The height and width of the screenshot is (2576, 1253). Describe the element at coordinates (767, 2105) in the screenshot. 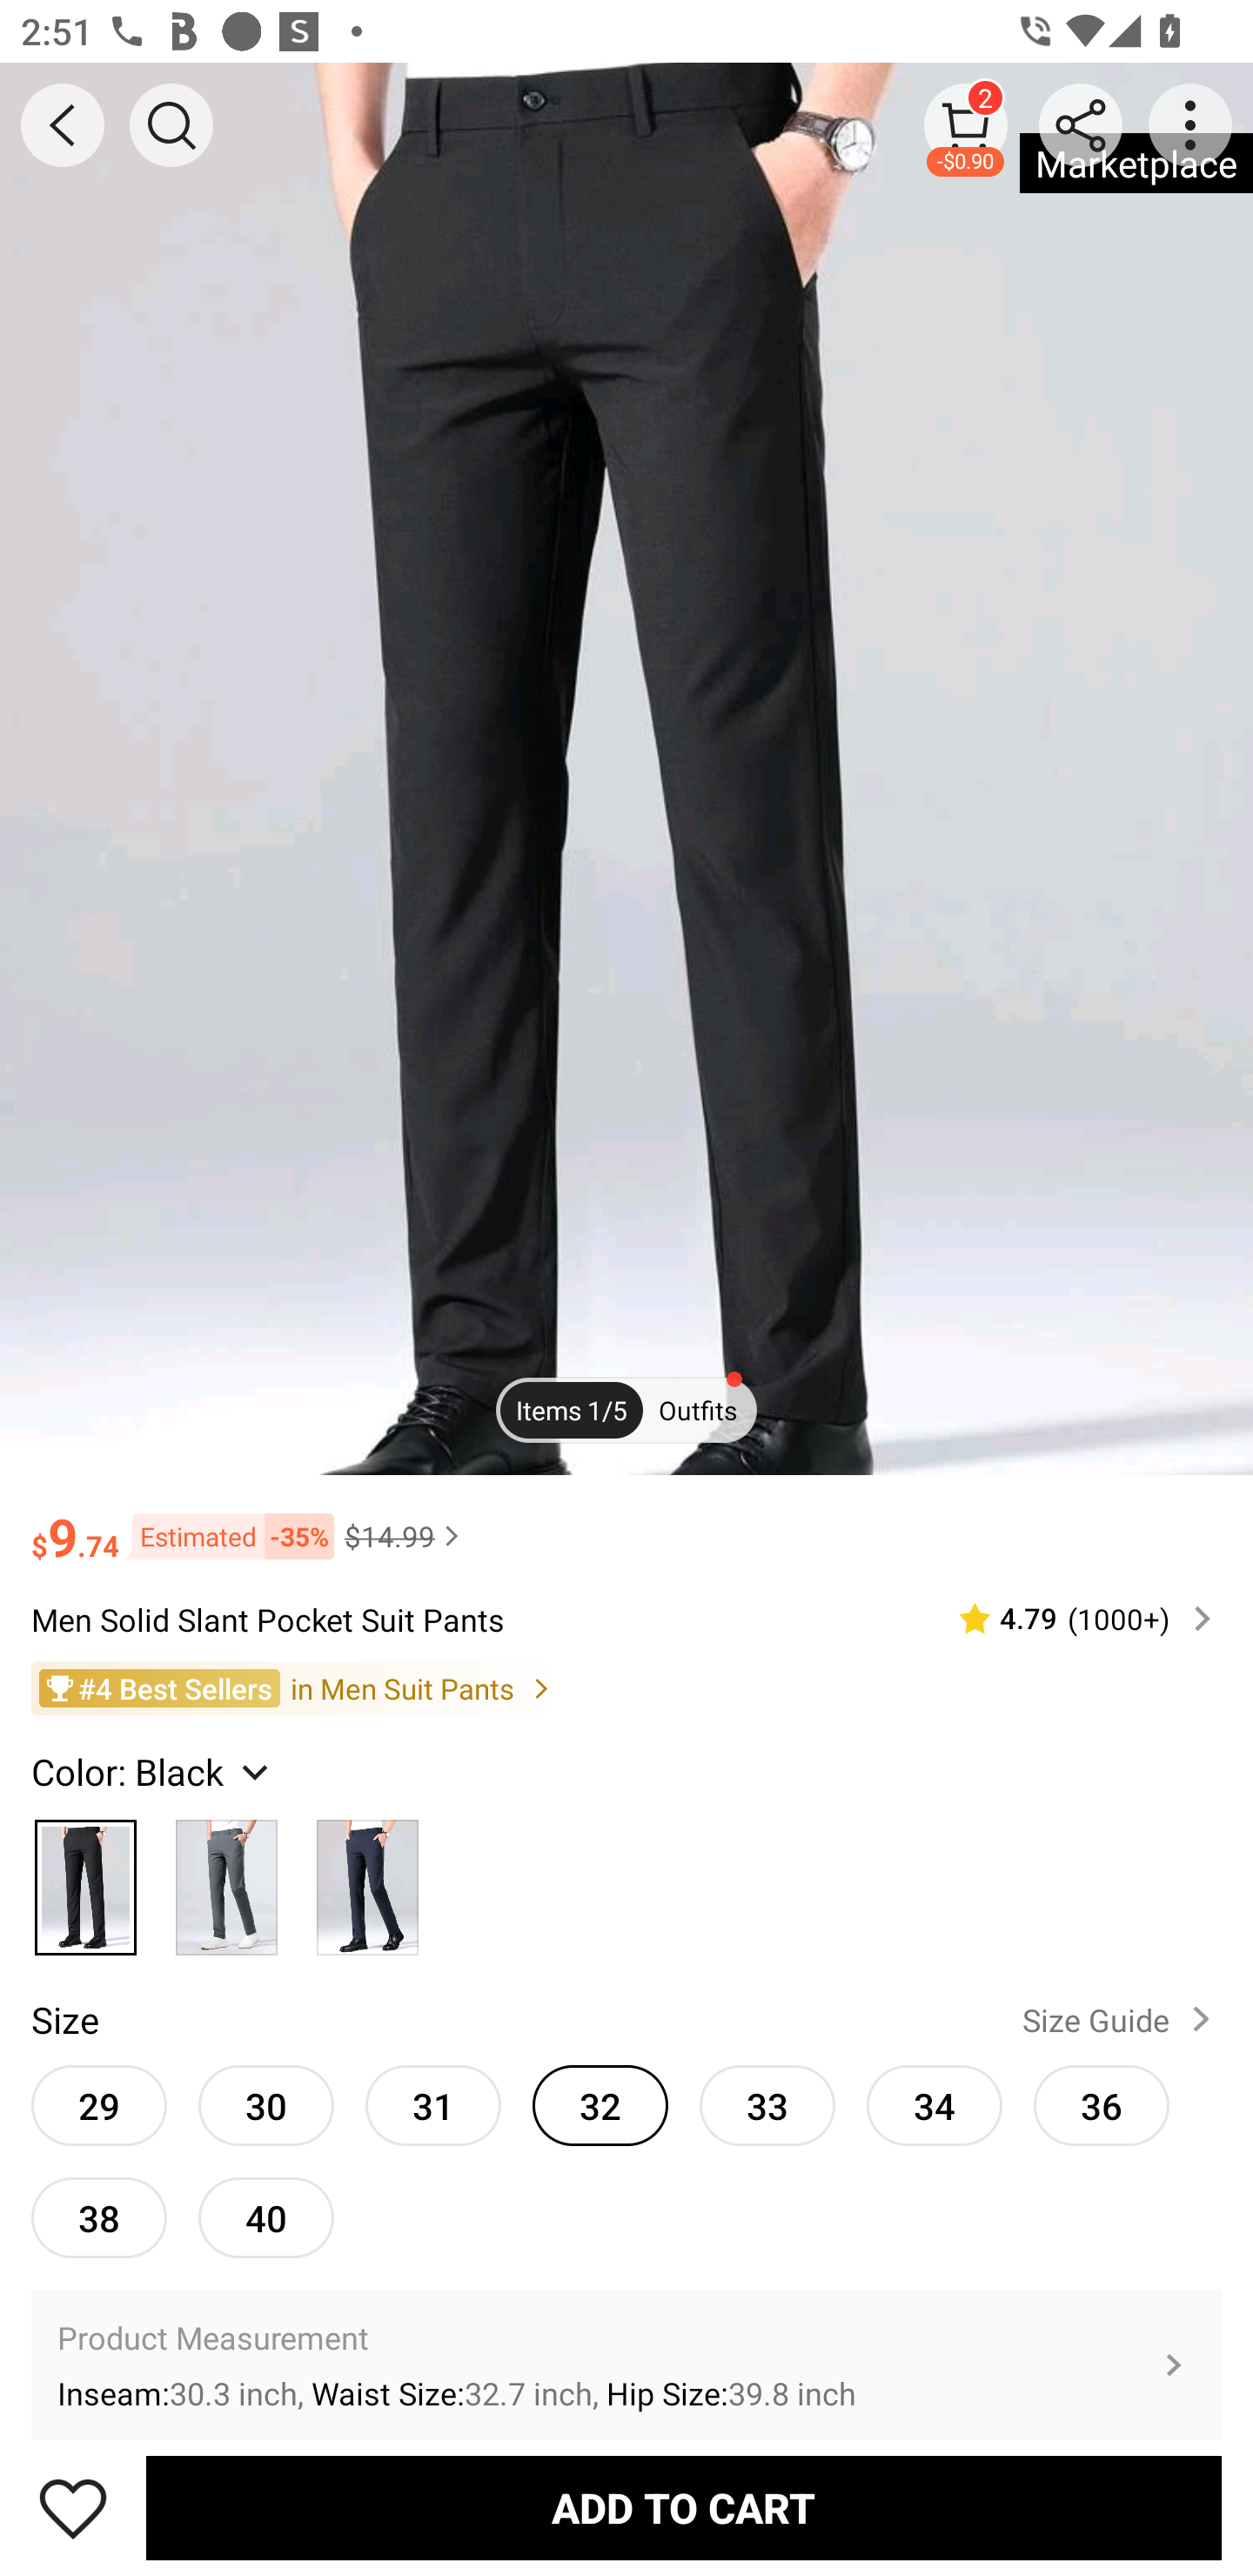

I see `33 33unselected option` at that location.